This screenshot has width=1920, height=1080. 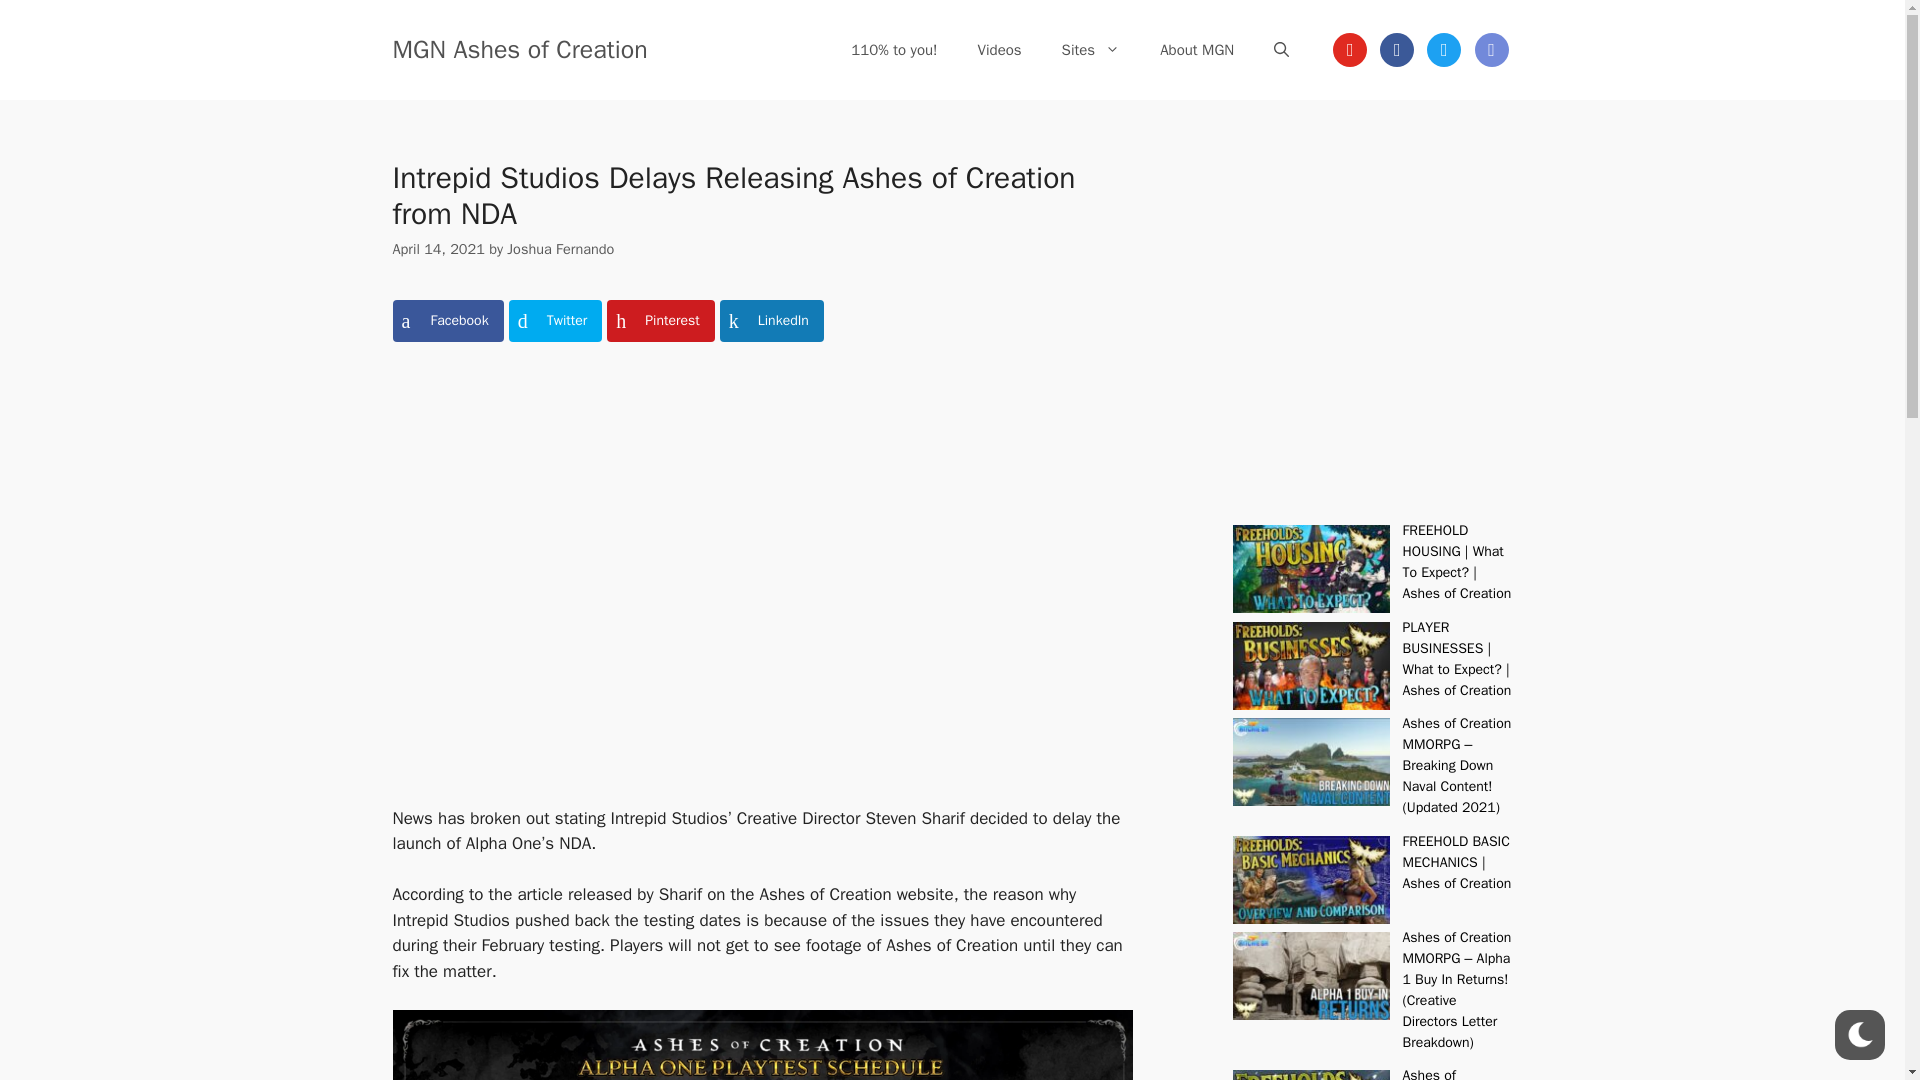 What do you see at coordinates (1490, 48) in the screenshot?
I see `Instagram` at bounding box center [1490, 48].